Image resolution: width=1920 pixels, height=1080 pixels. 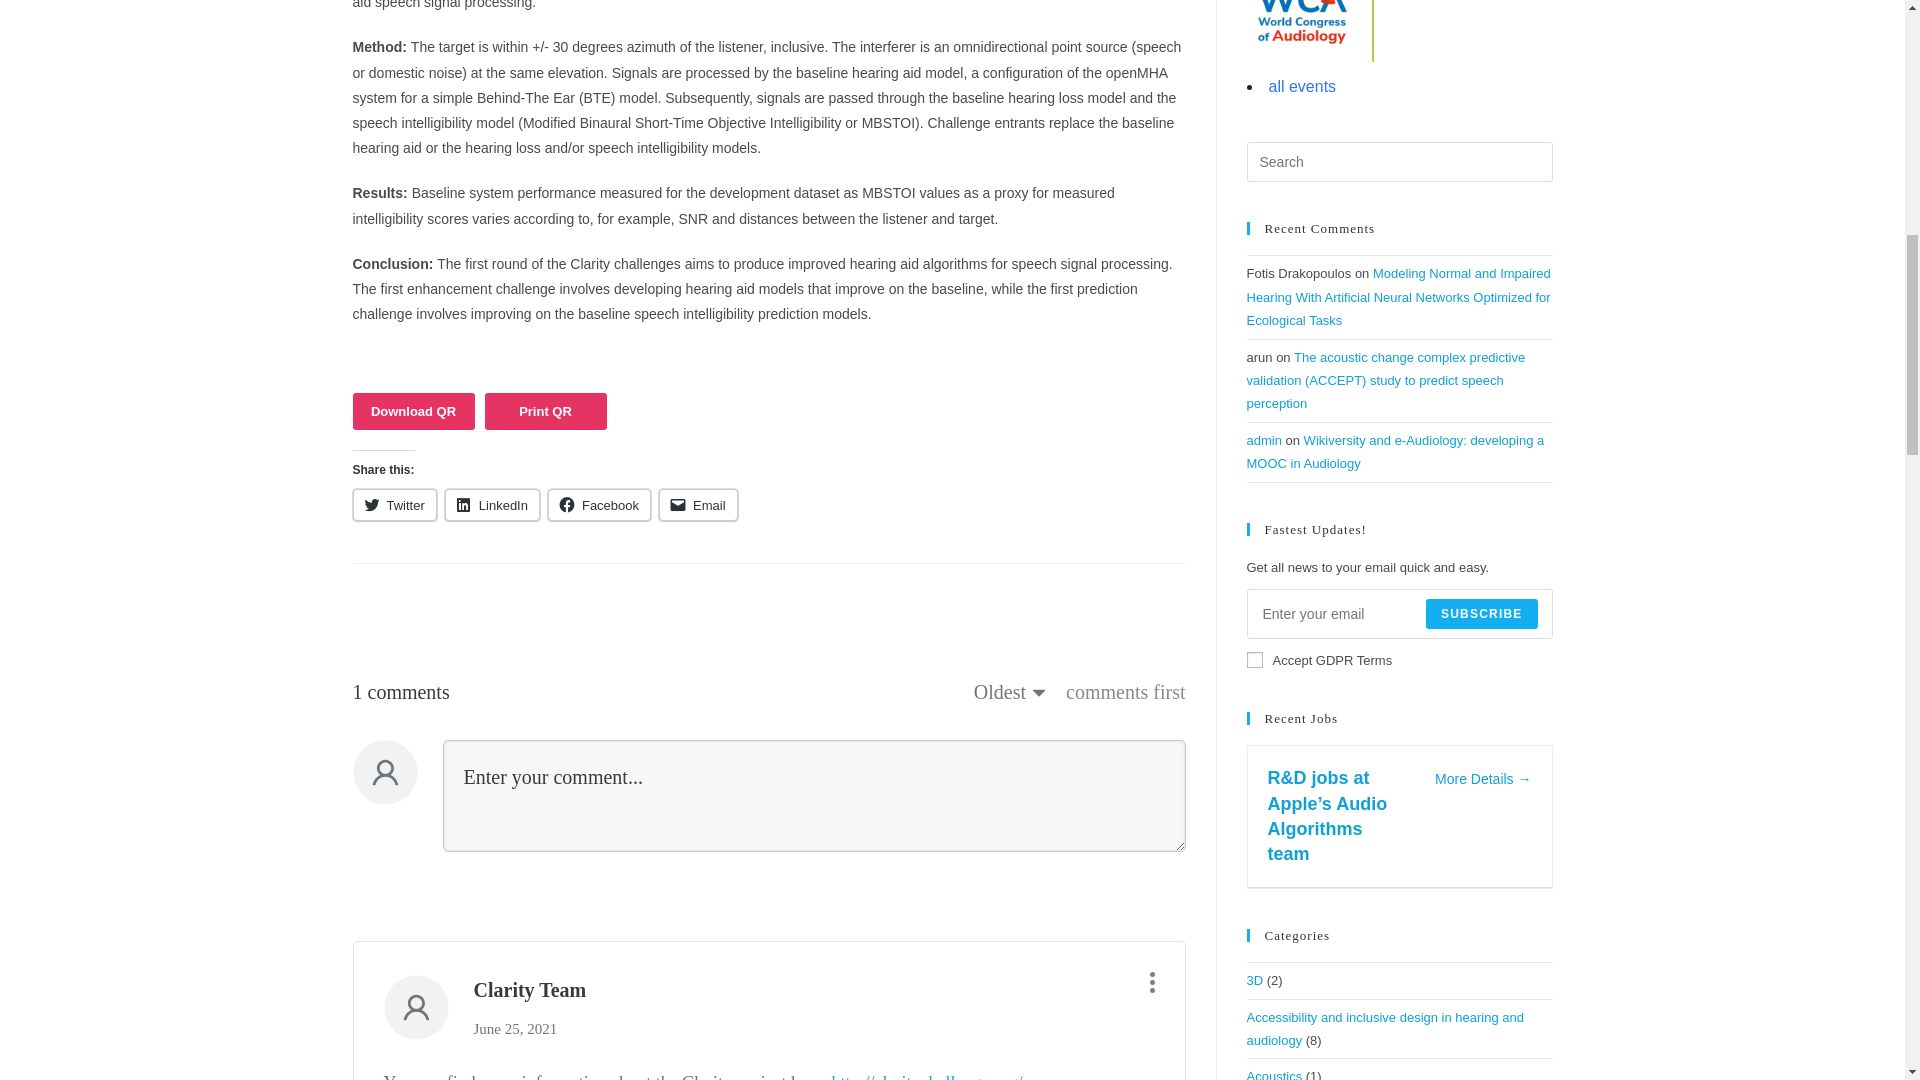 I want to click on Click to share on LinkedIn, so click(x=492, y=504).